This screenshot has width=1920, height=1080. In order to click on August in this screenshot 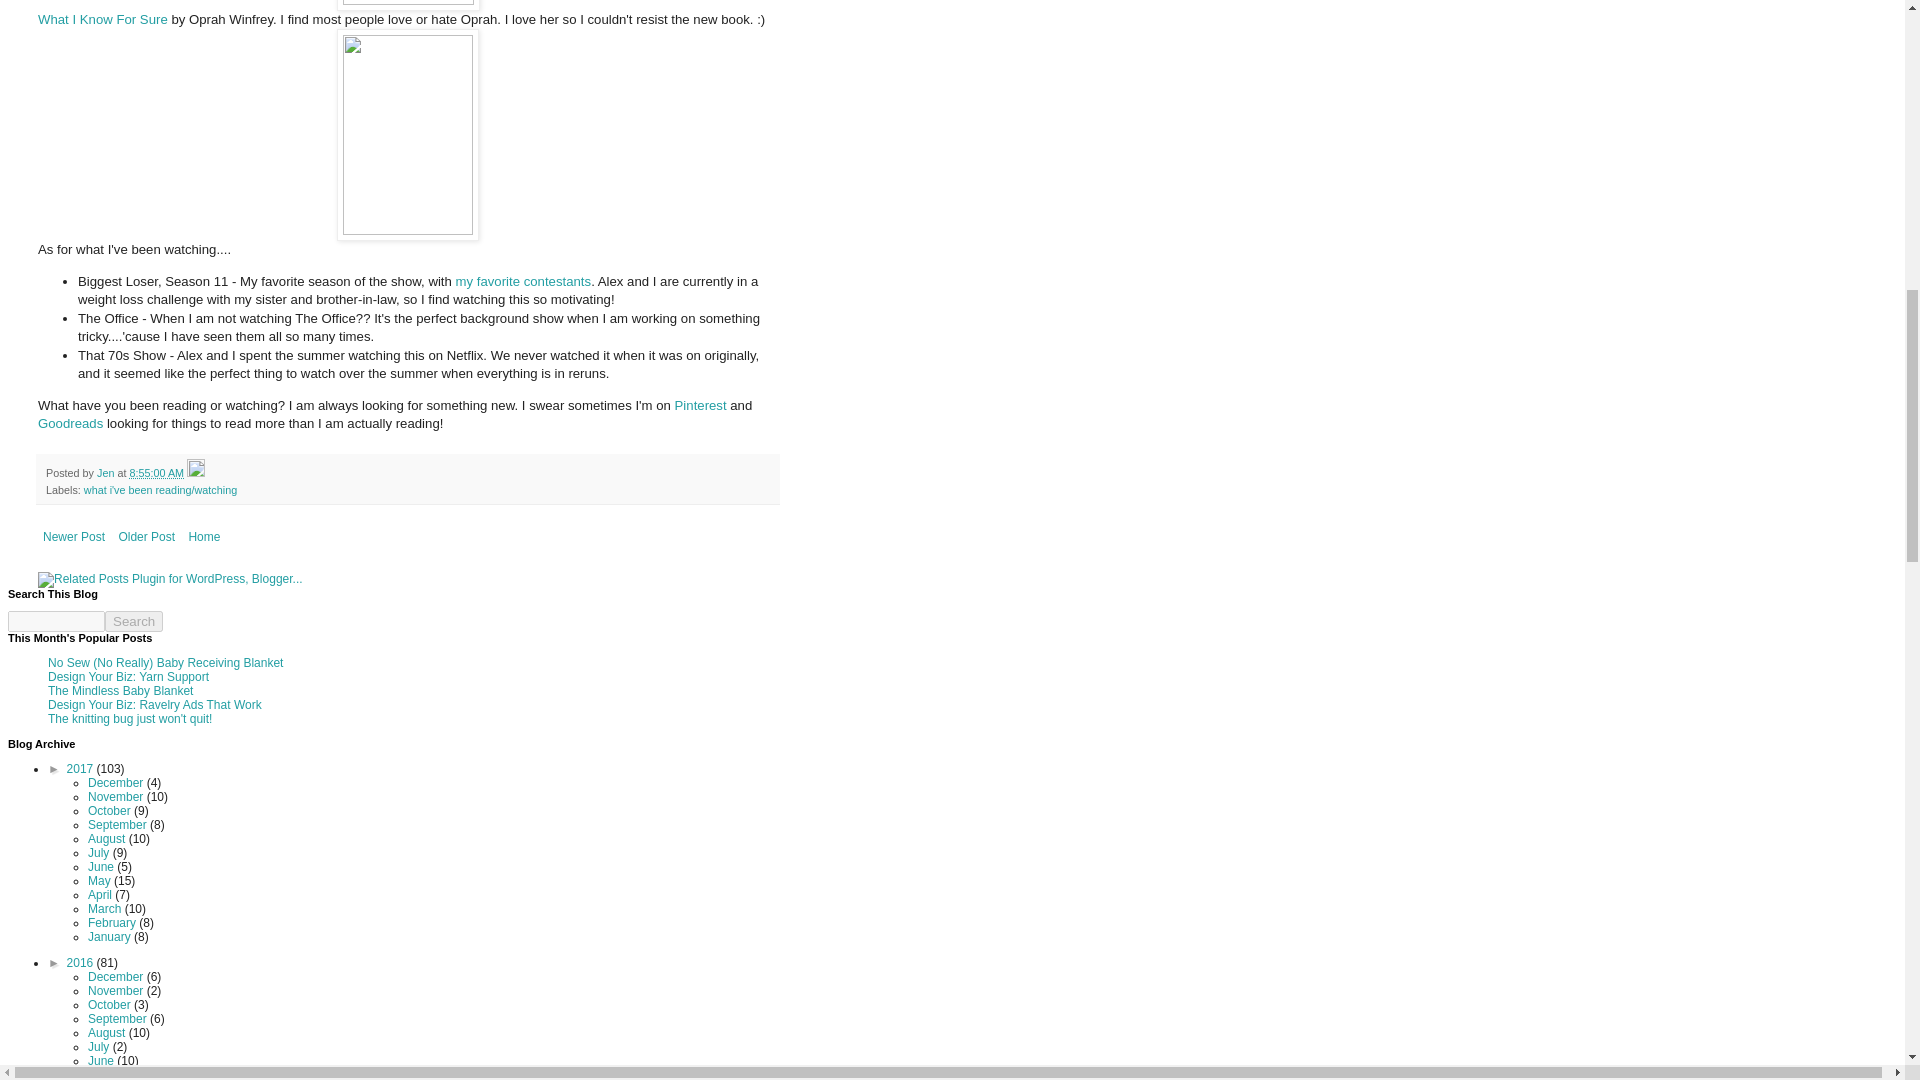, I will do `click(108, 838)`.